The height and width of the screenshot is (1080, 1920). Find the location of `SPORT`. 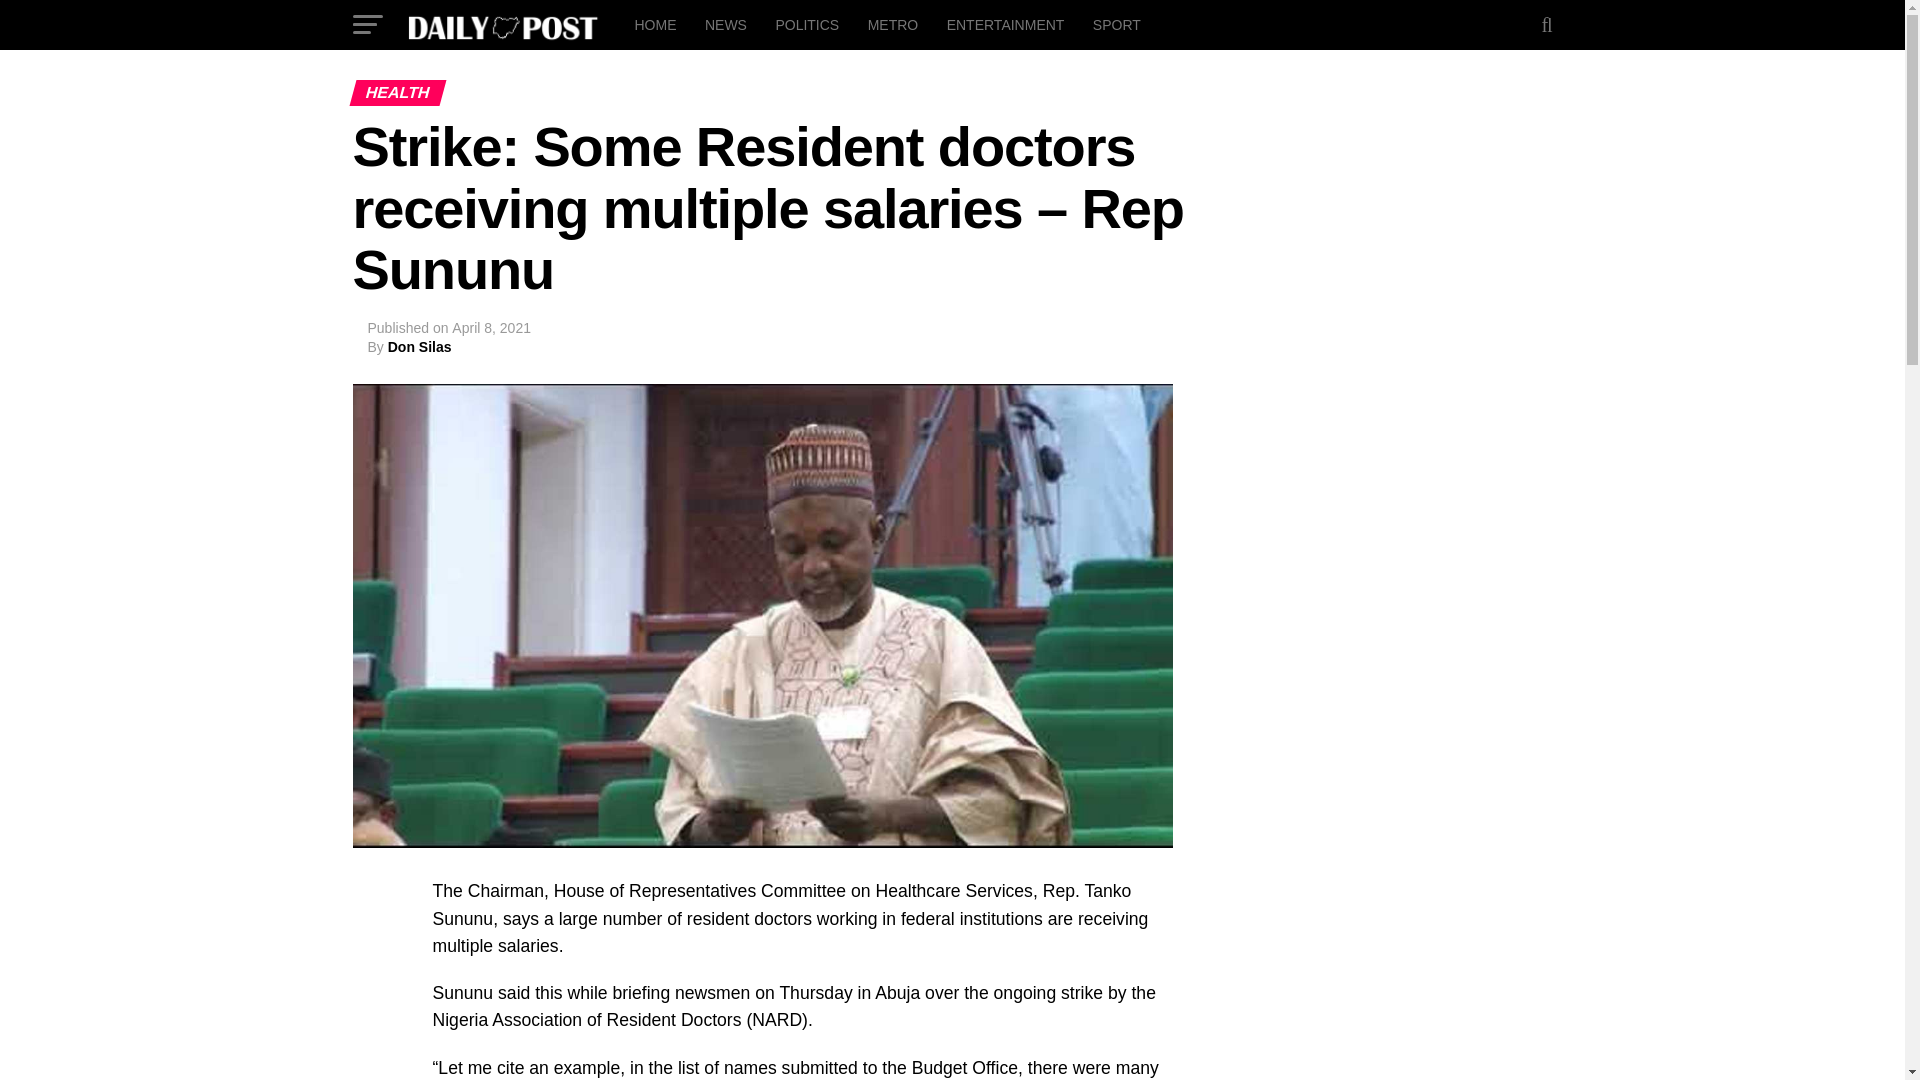

SPORT is located at coordinates (1116, 24).